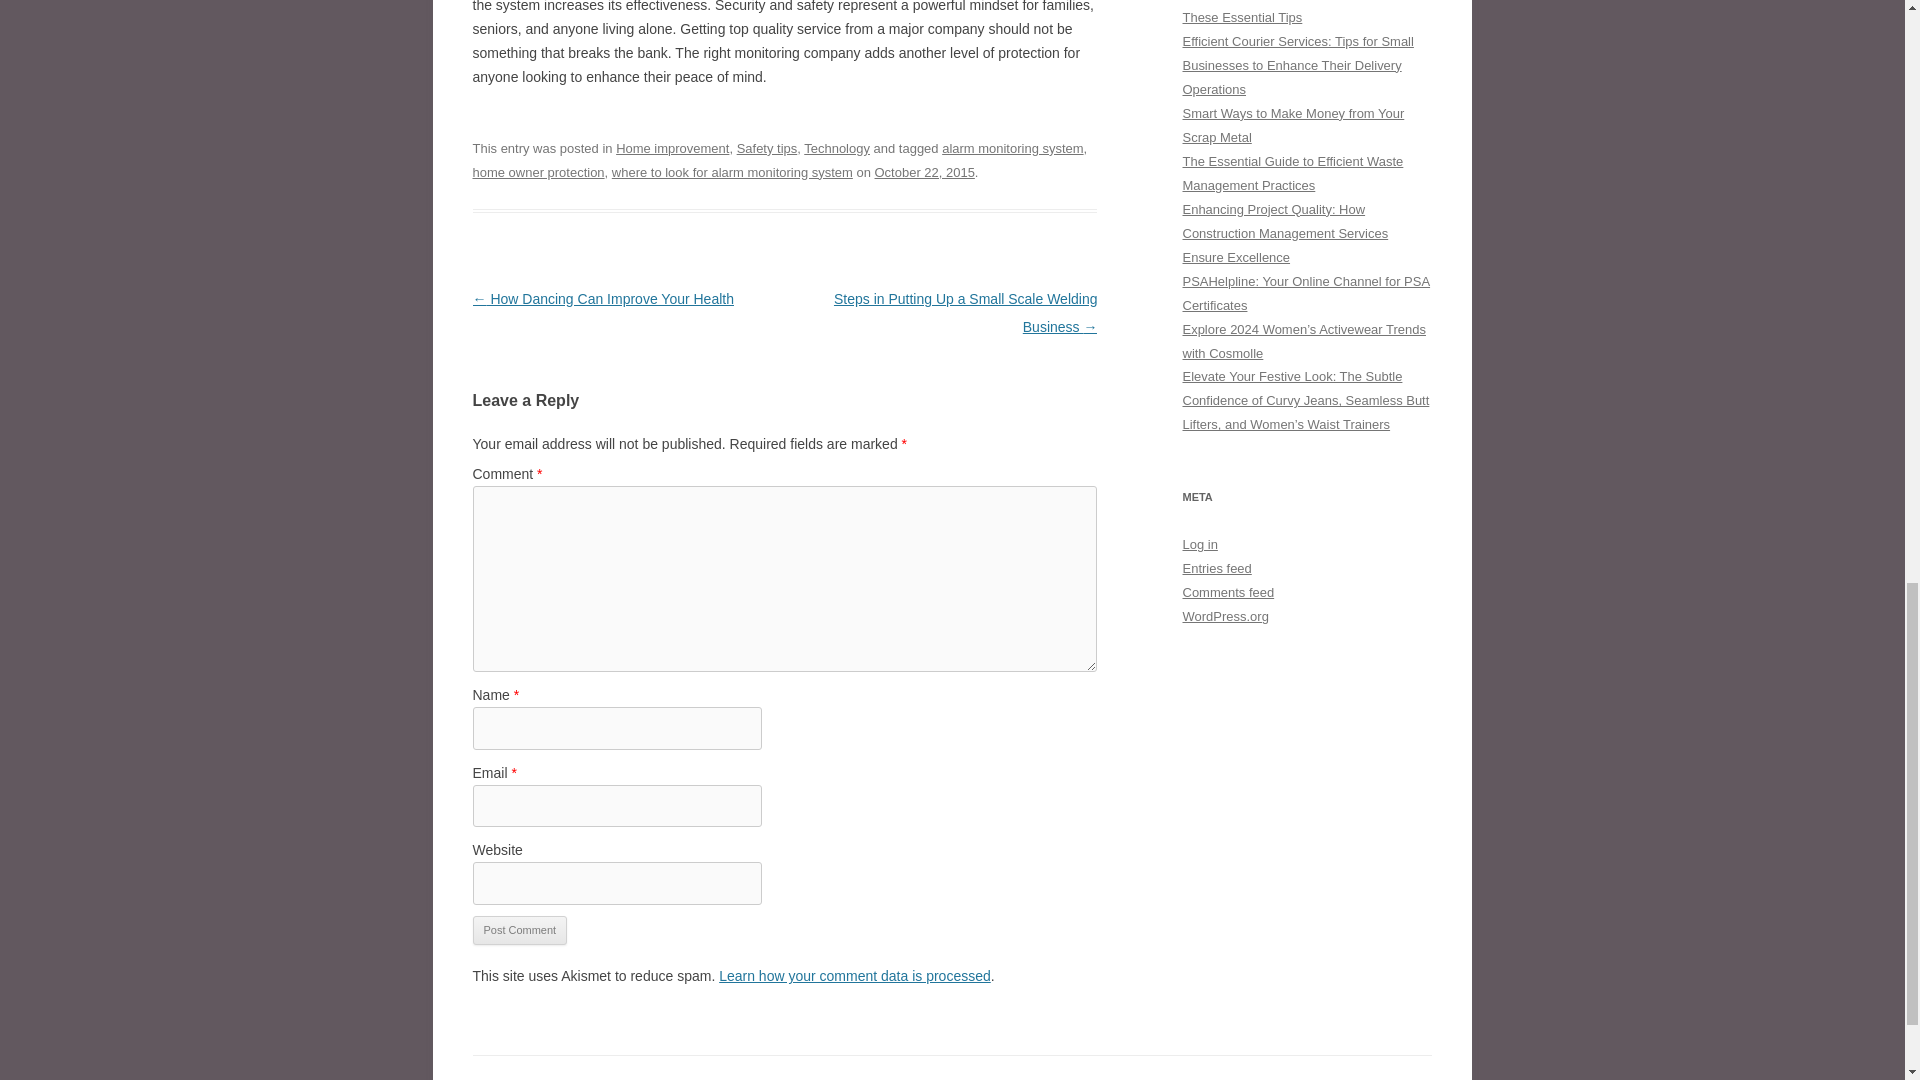 Image resolution: width=1920 pixels, height=1080 pixels. I want to click on Learn how your comment data is processed, so click(854, 975).